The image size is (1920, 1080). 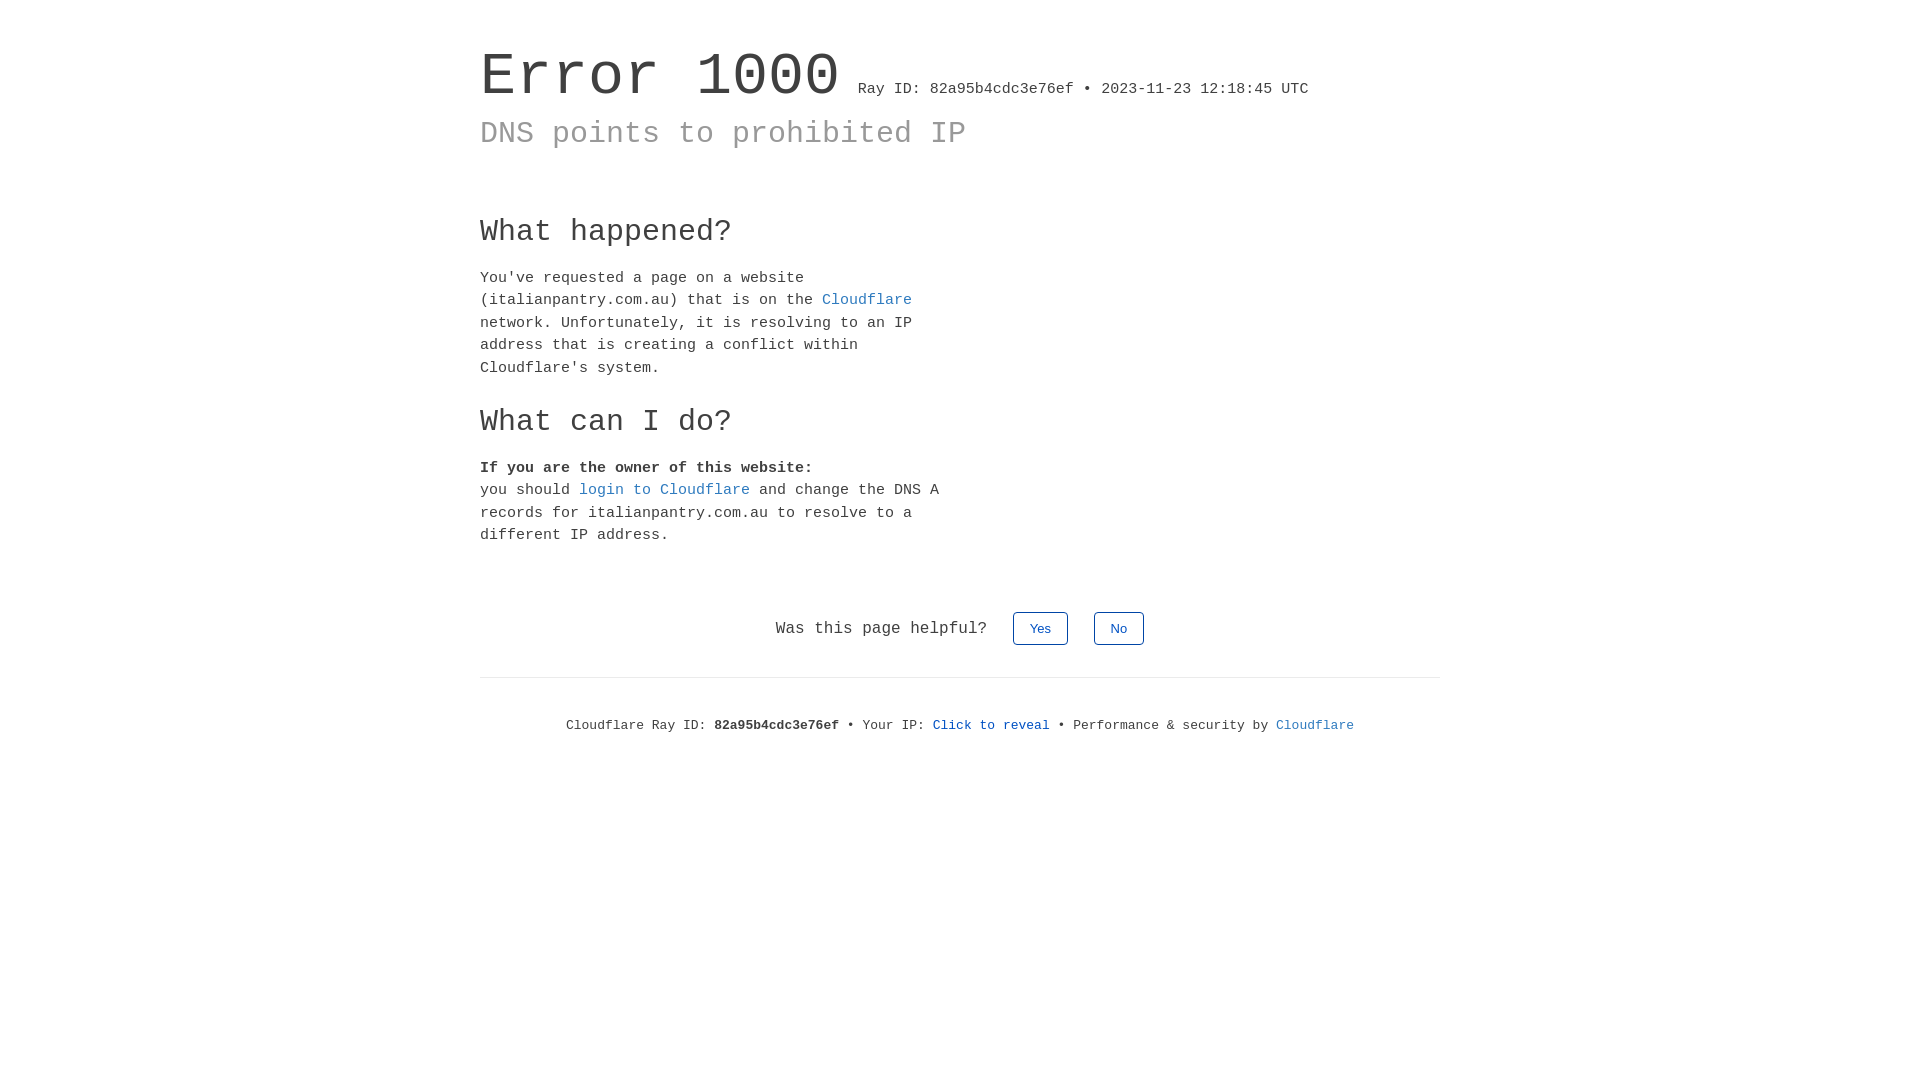 I want to click on Cloudflare, so click(x=1315, y=726).